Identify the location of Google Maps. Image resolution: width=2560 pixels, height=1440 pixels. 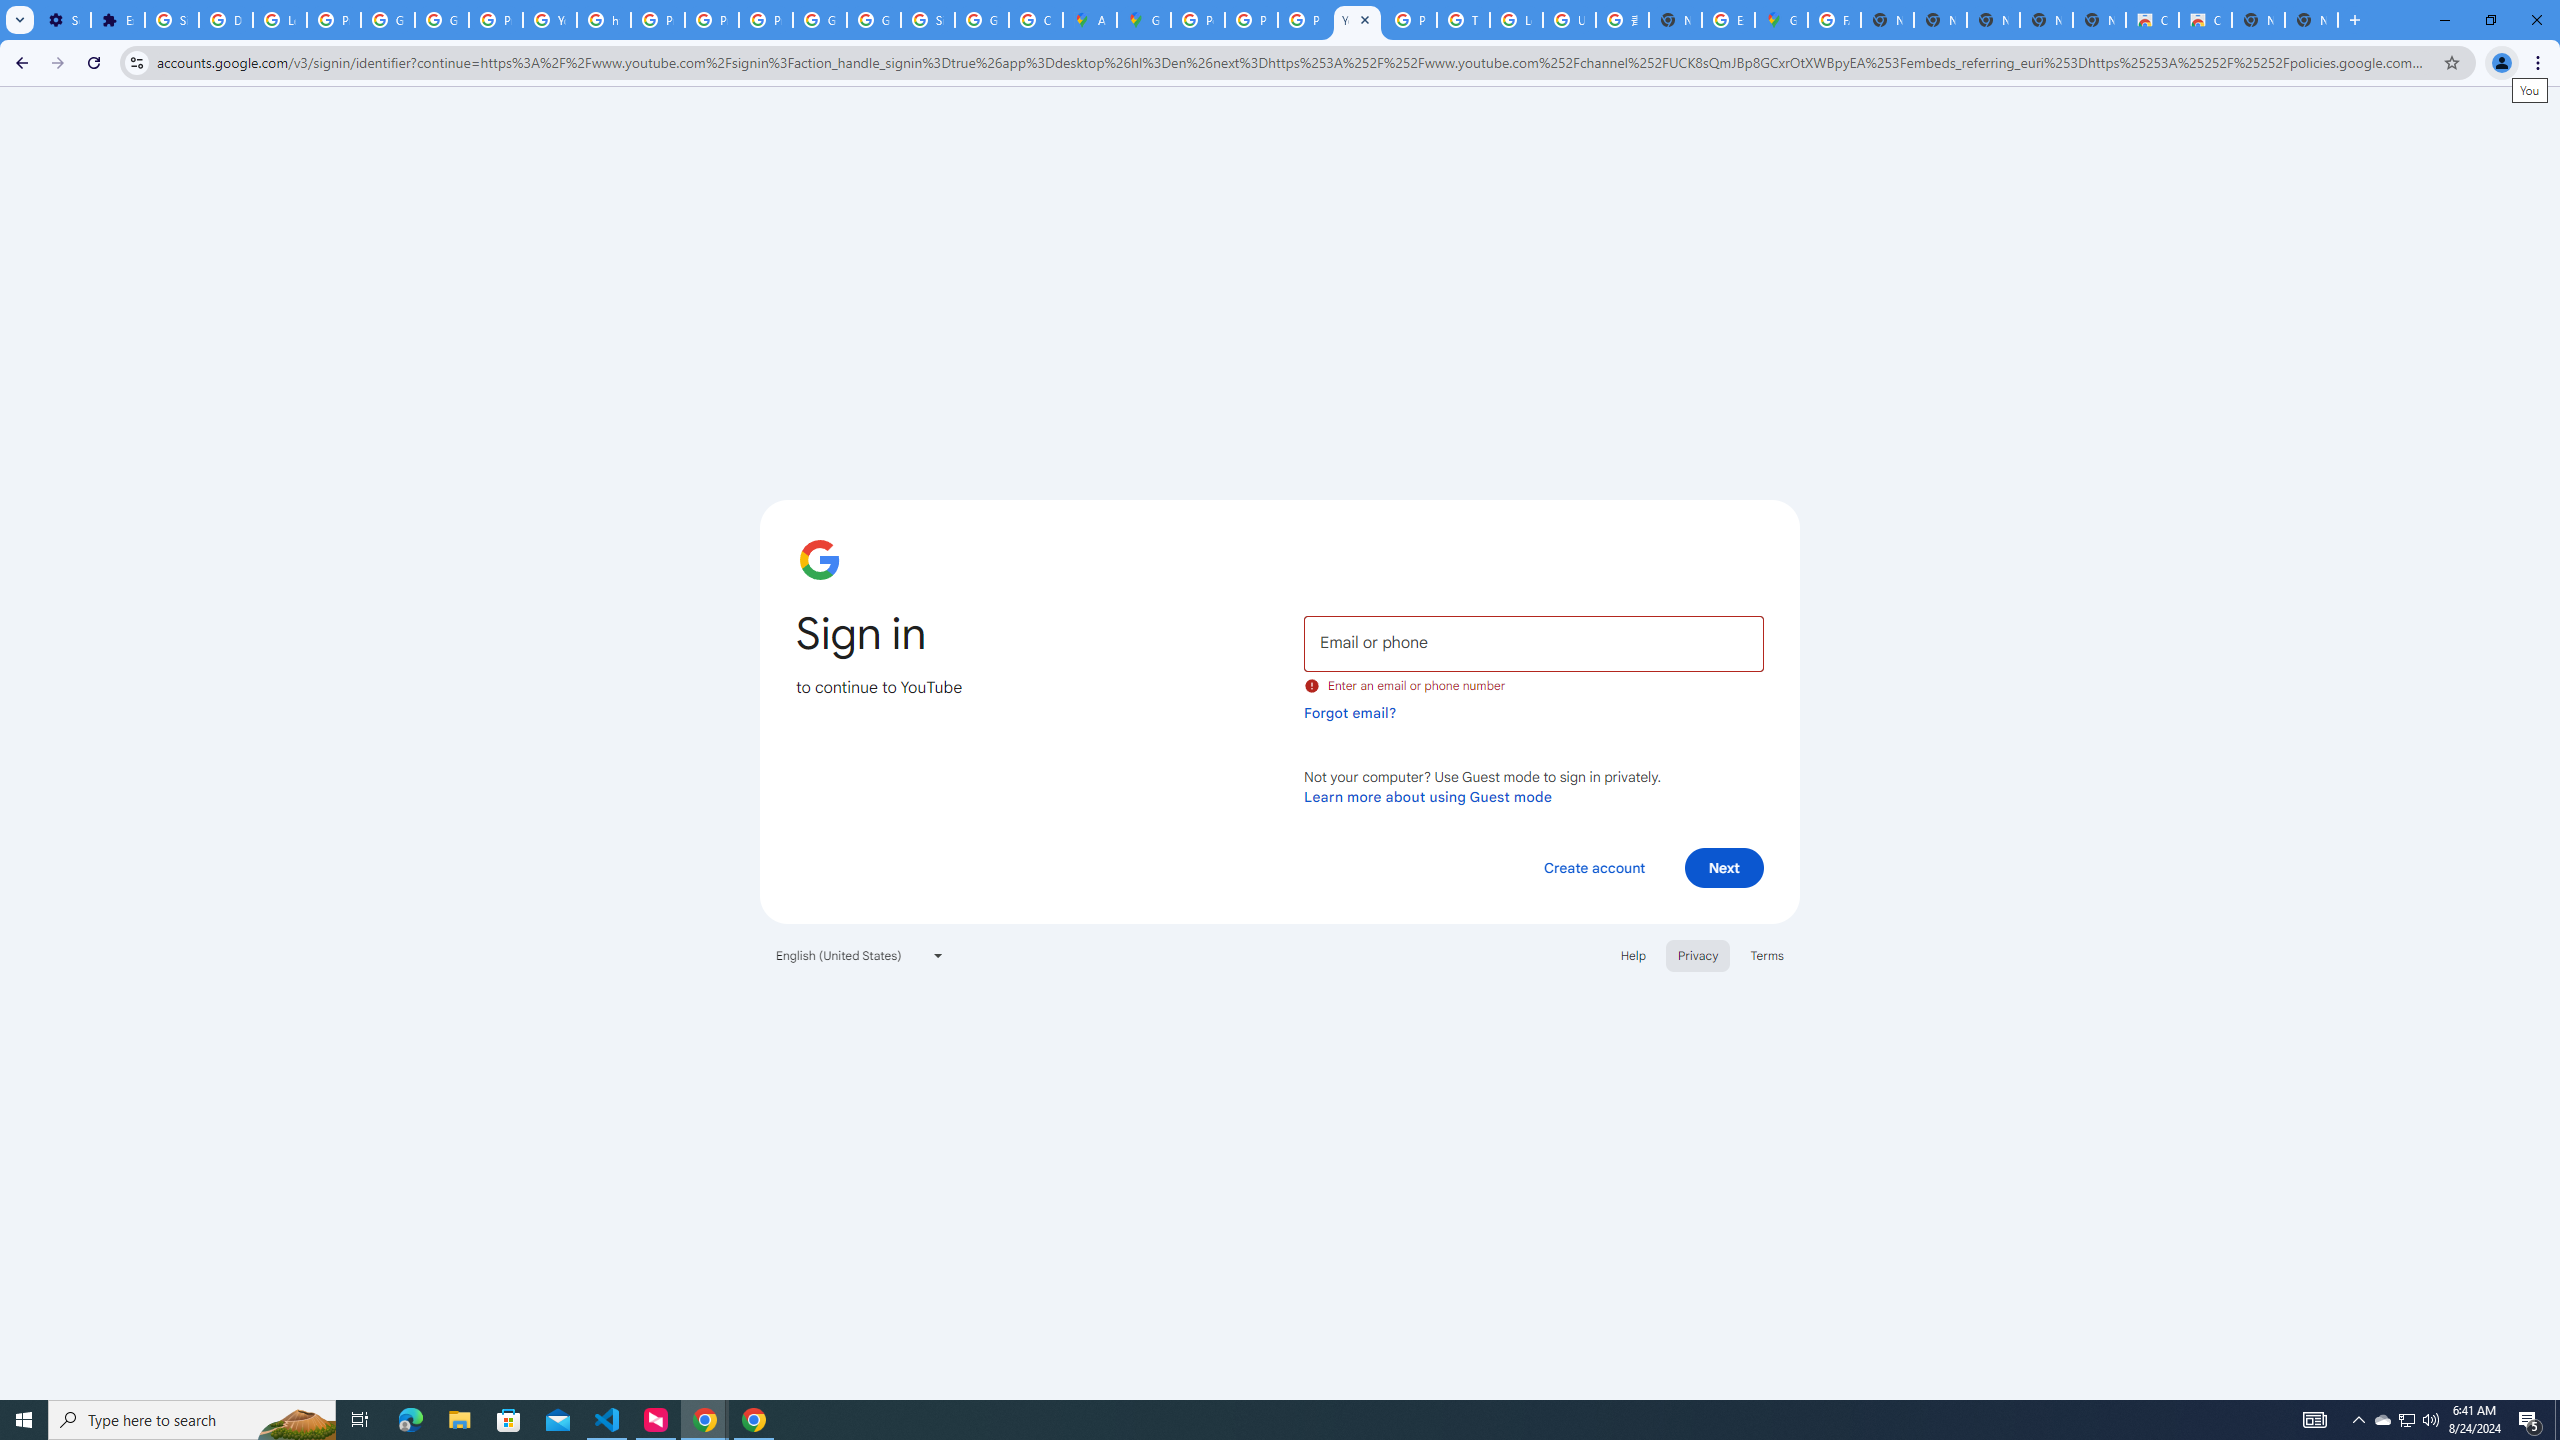
(1144, 20).